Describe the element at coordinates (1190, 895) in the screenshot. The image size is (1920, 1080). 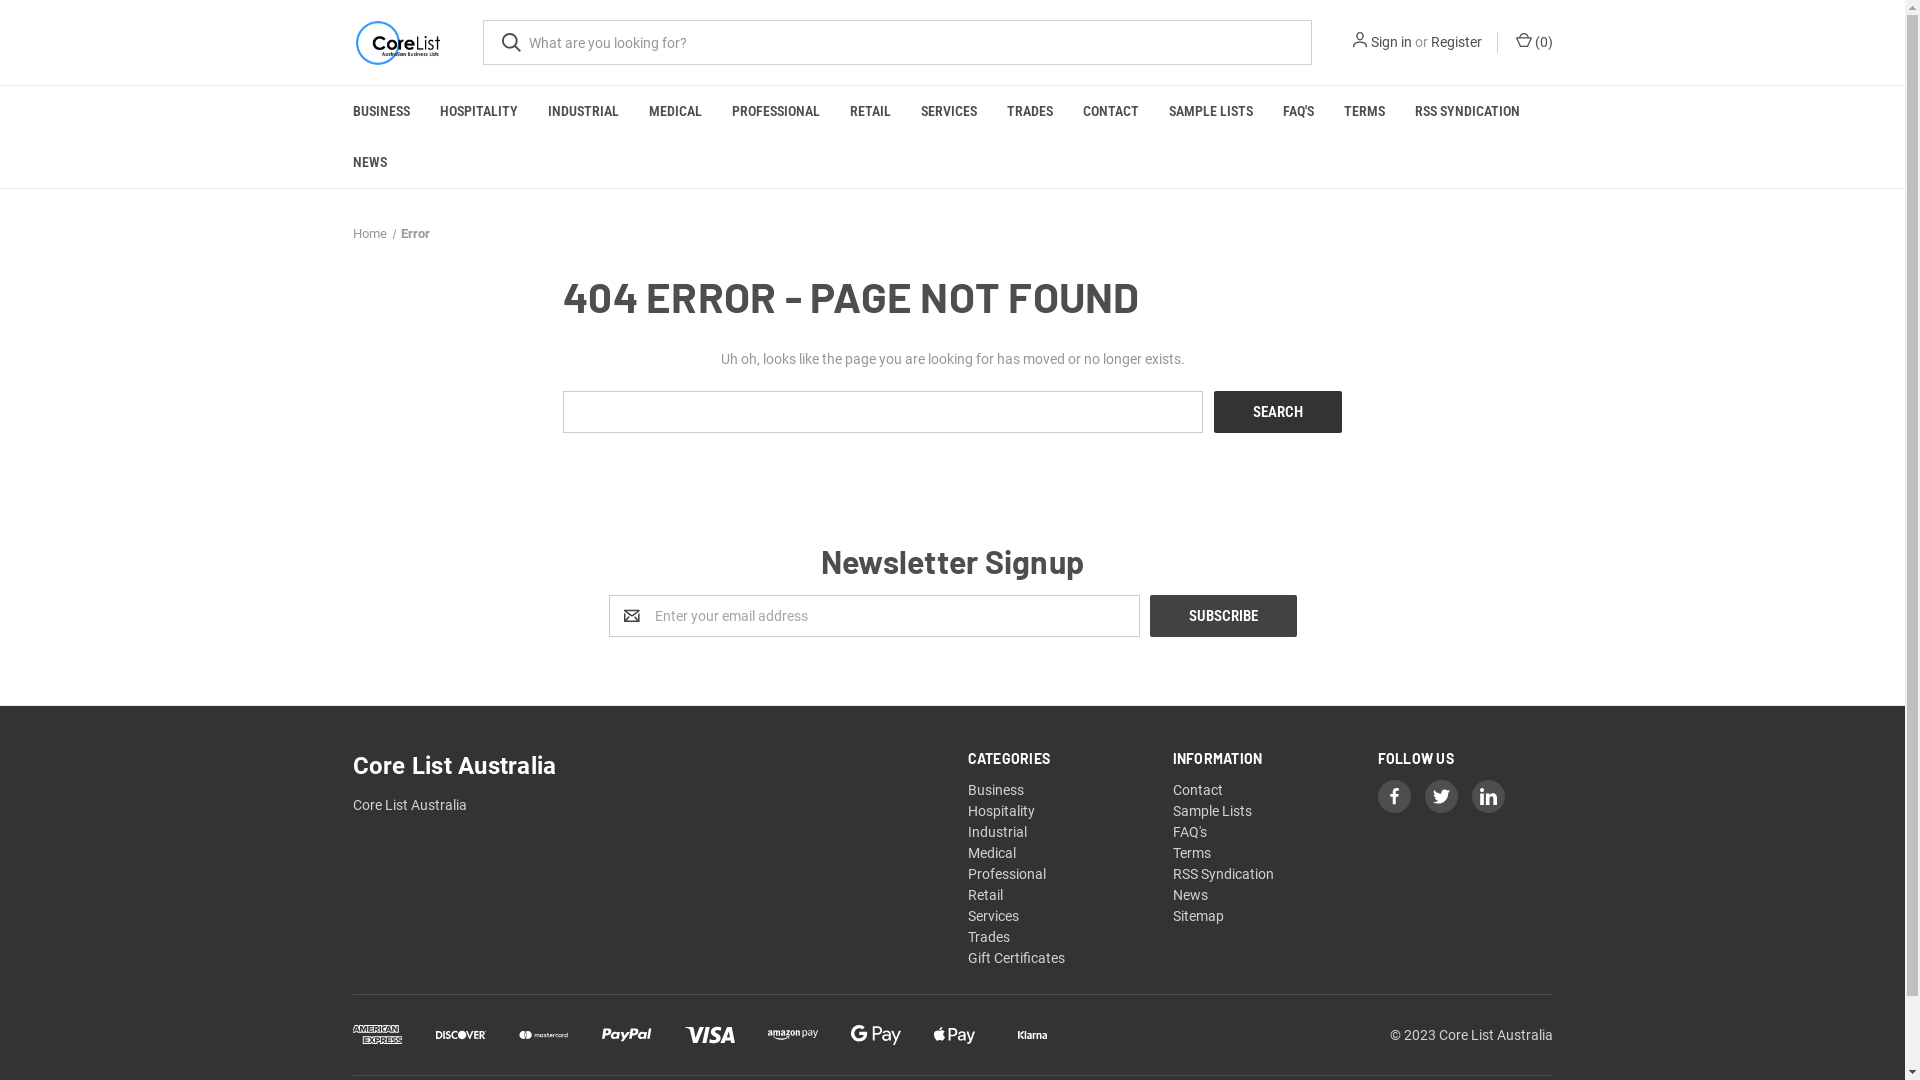
I see `News` at that location.